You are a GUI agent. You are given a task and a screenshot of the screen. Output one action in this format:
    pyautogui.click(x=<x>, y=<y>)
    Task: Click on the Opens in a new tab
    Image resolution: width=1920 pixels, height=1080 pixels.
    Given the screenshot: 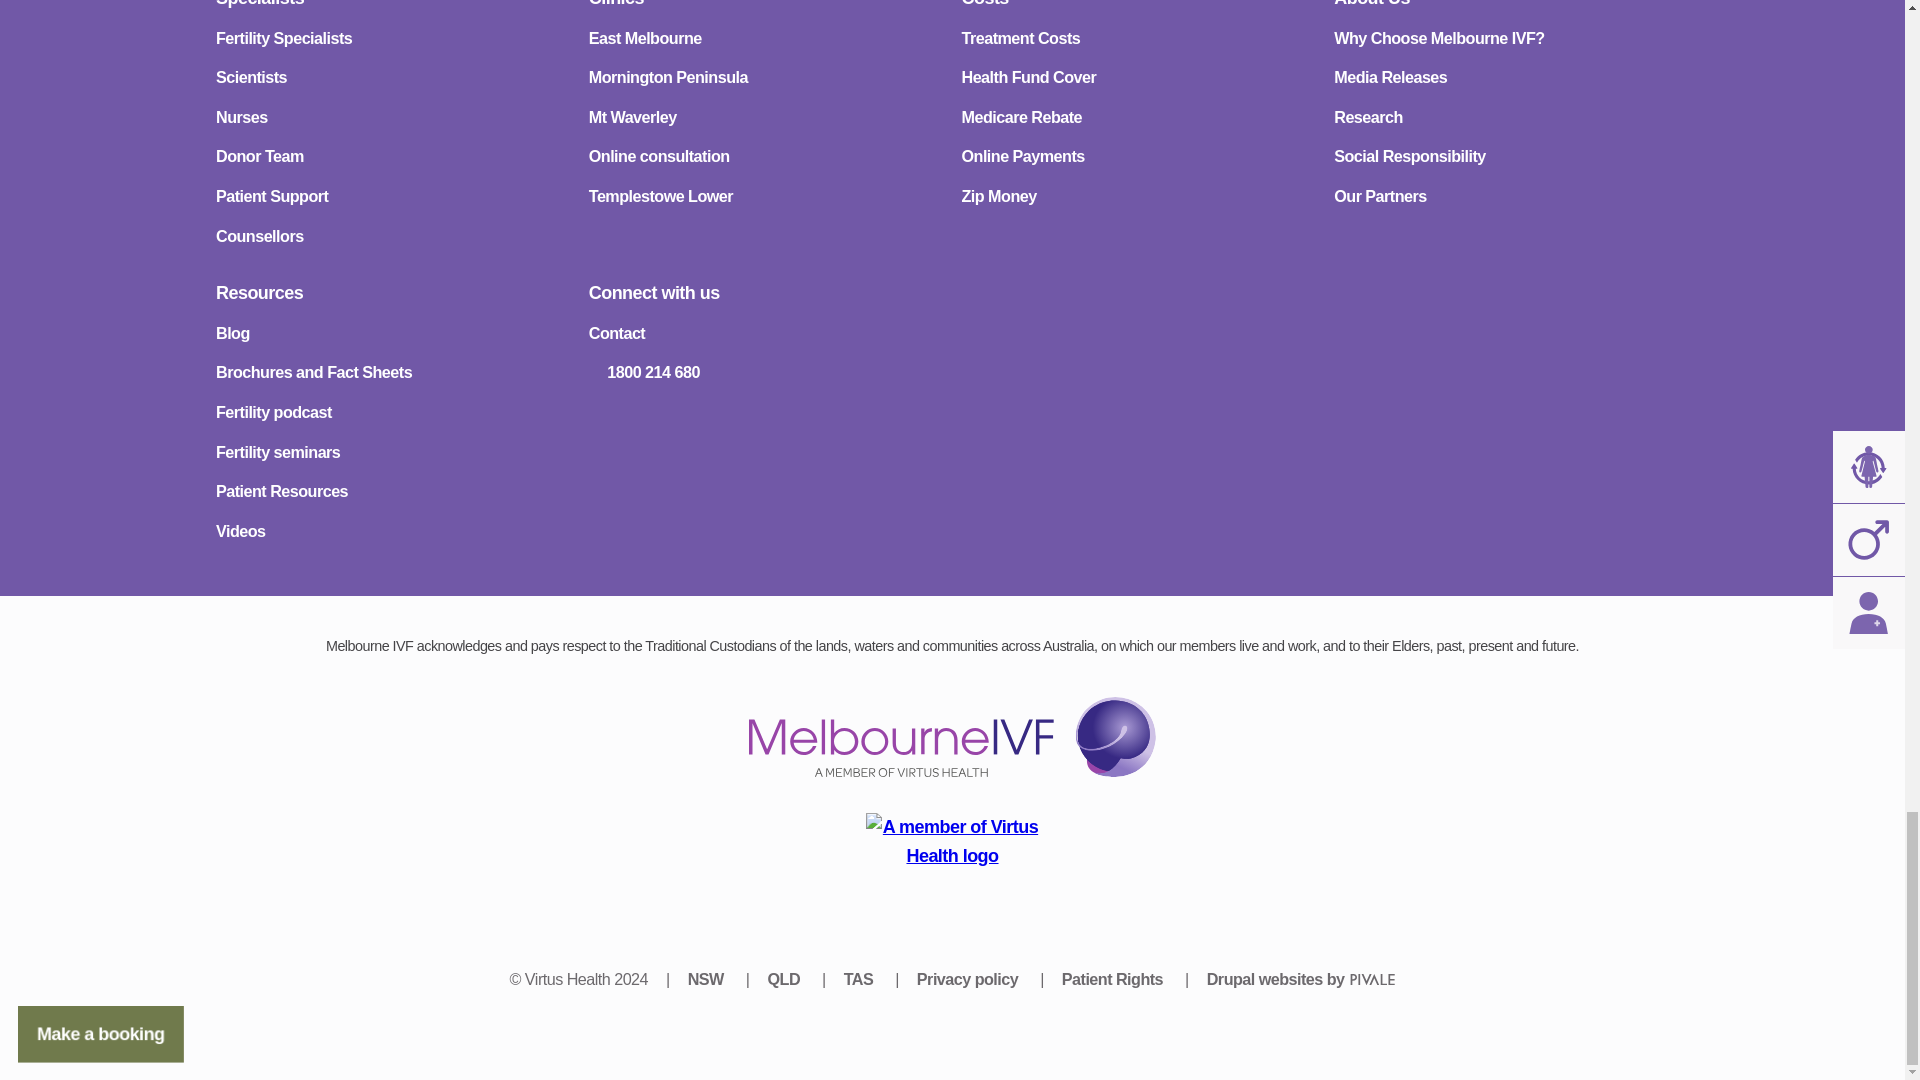 What is the action you would take?
    pyautogui.click(x=707, y=978)
    